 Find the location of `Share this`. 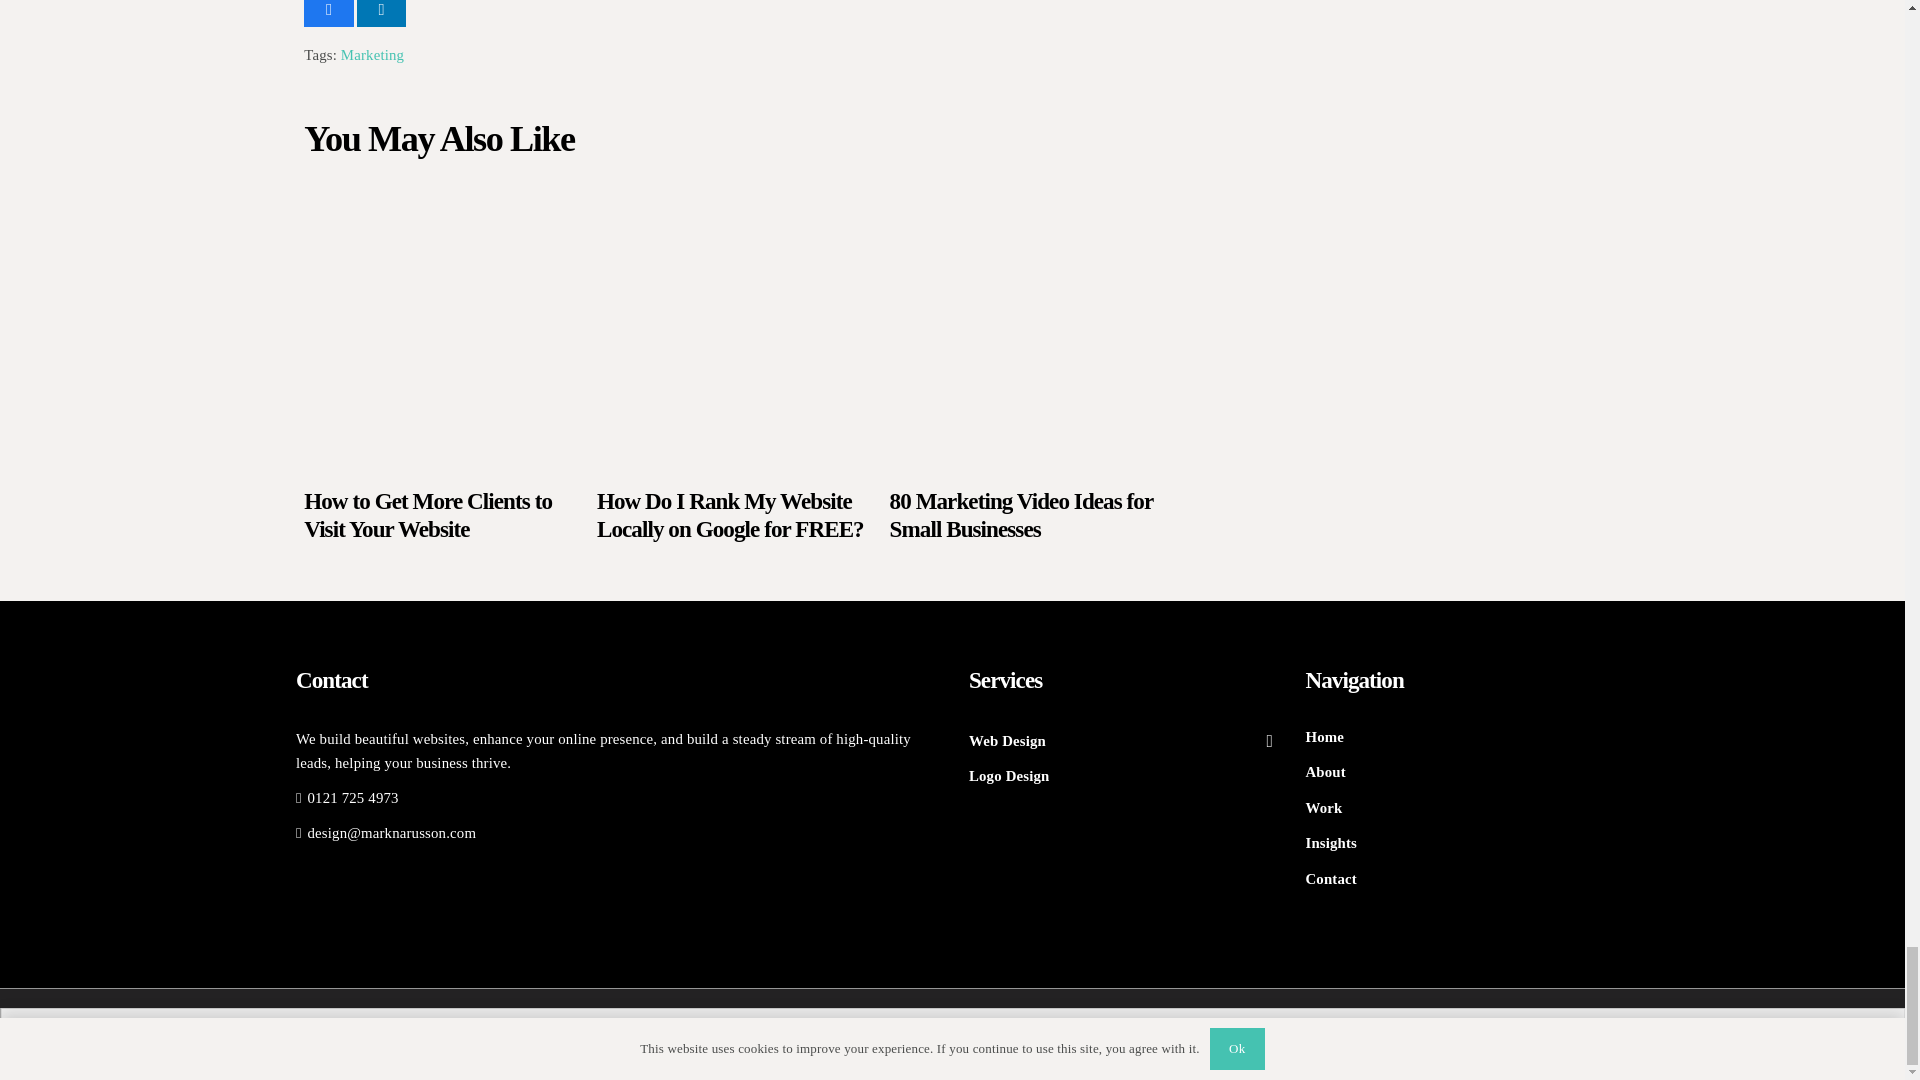

Share this is located at coordinates (328, 14).